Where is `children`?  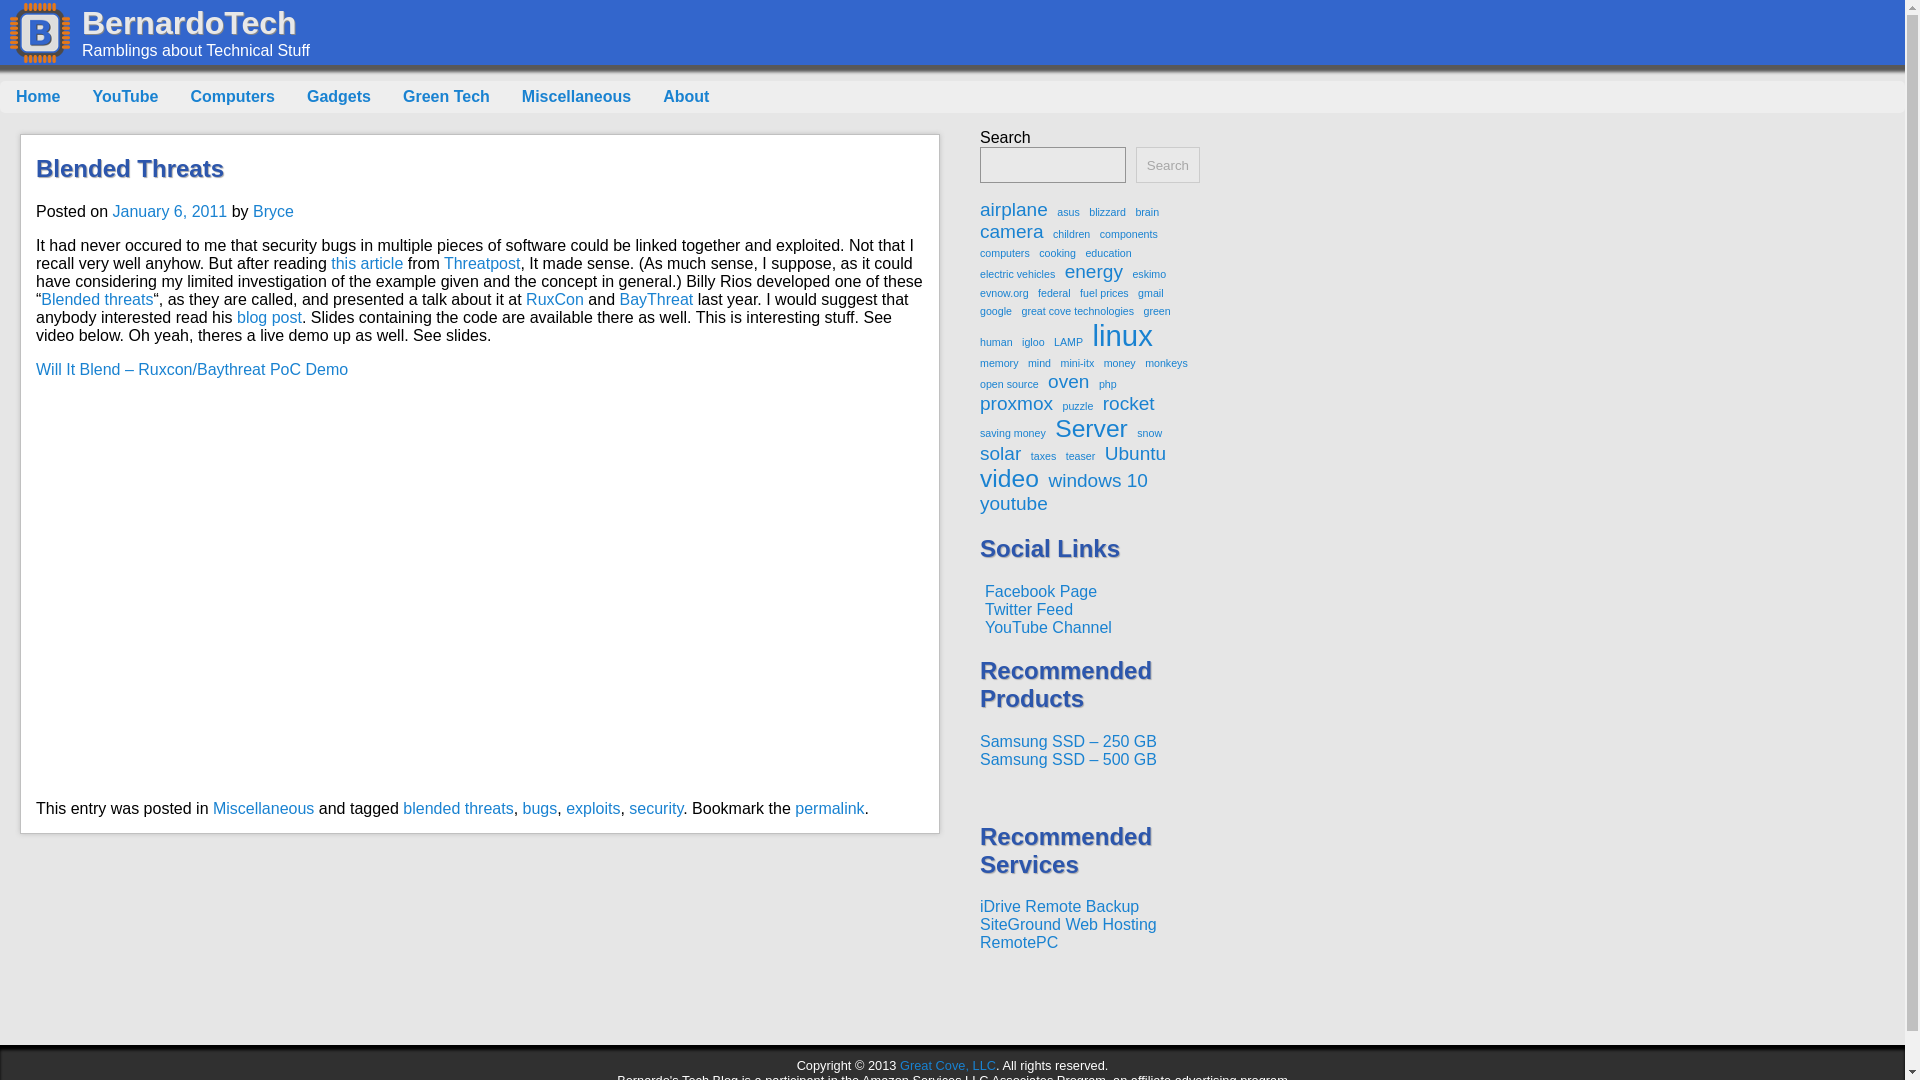 children is located at coordinates (1071, 233).